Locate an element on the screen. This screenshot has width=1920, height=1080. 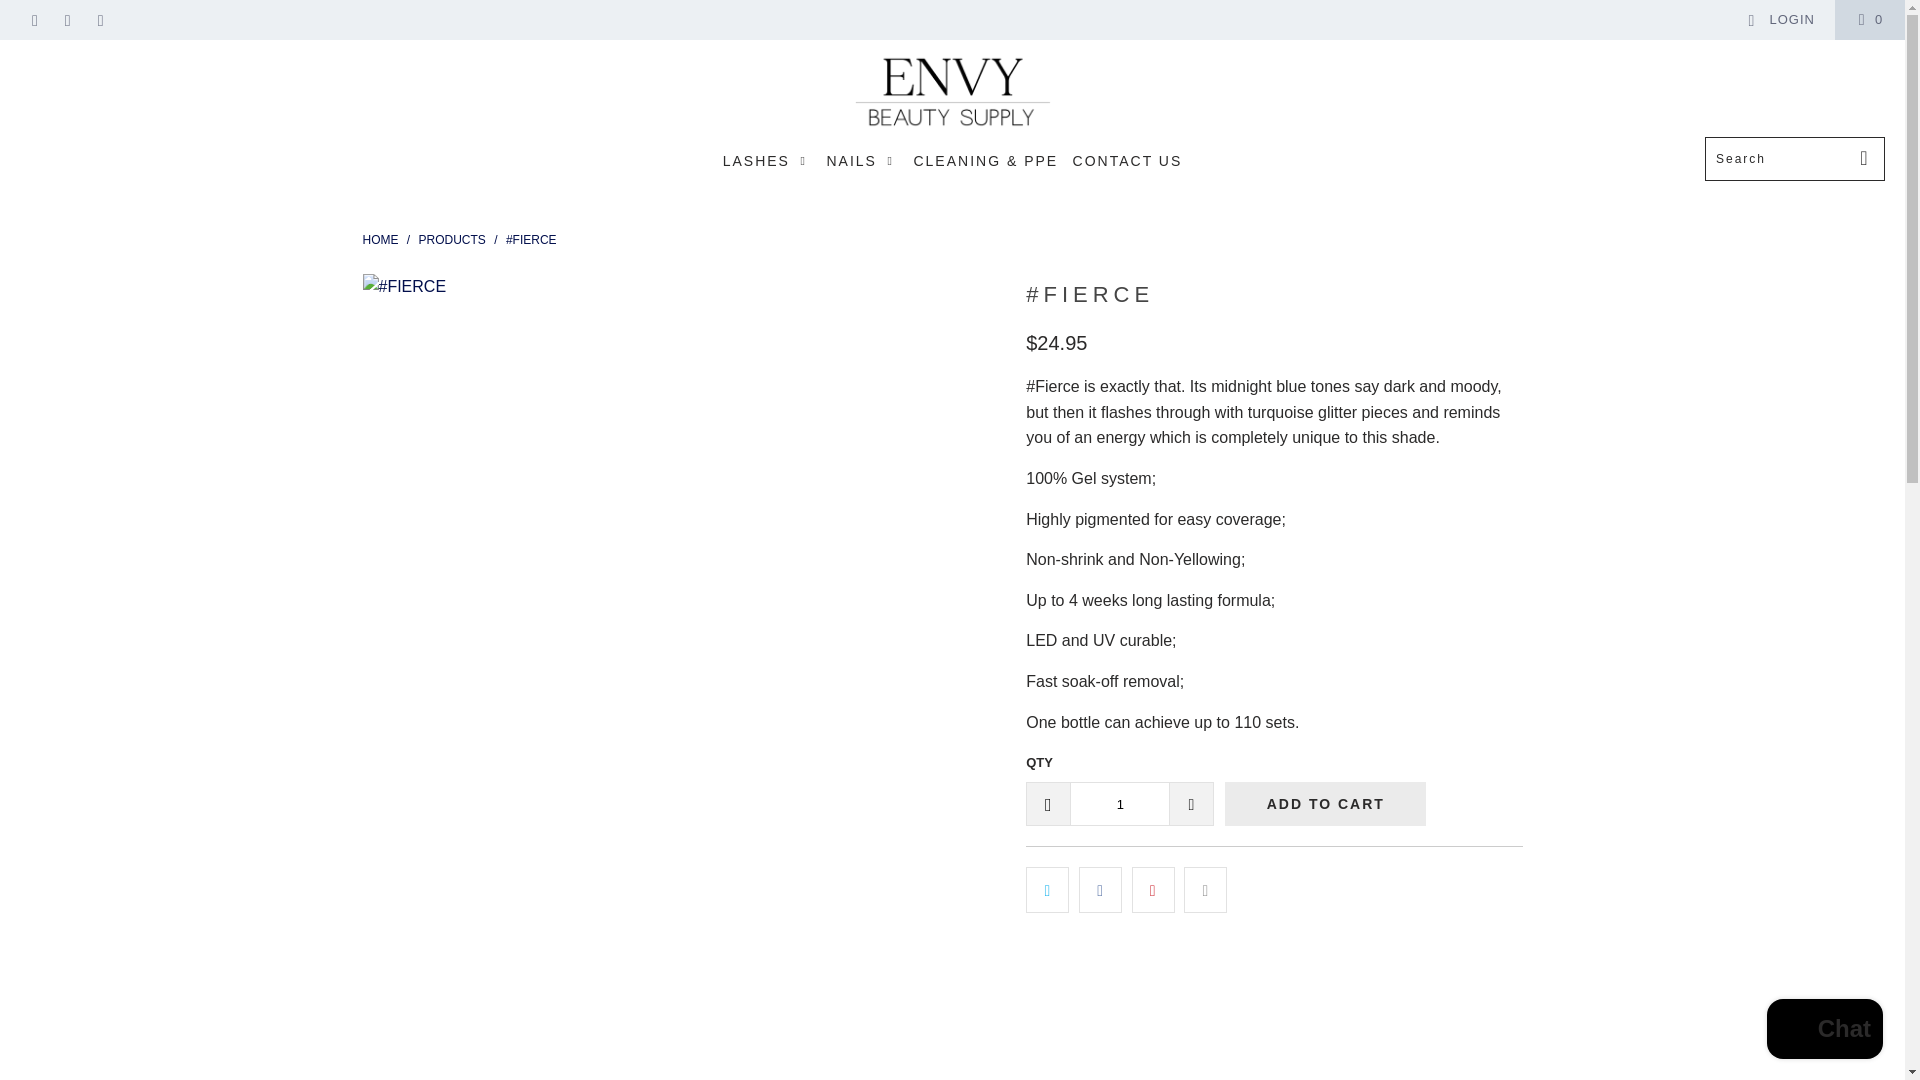
Envy Beauty Supply on Instagram is located at coordinates (66, 19).